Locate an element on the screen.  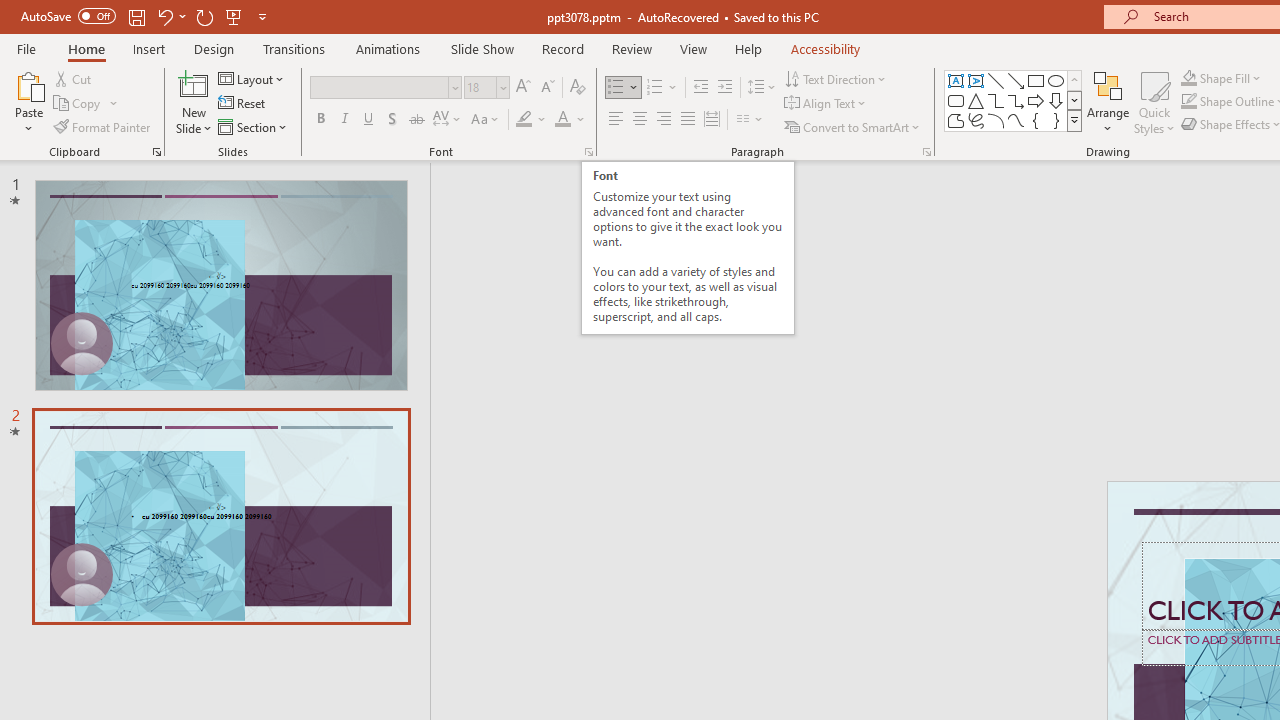
More Options is located at coordinates (1232, 78).